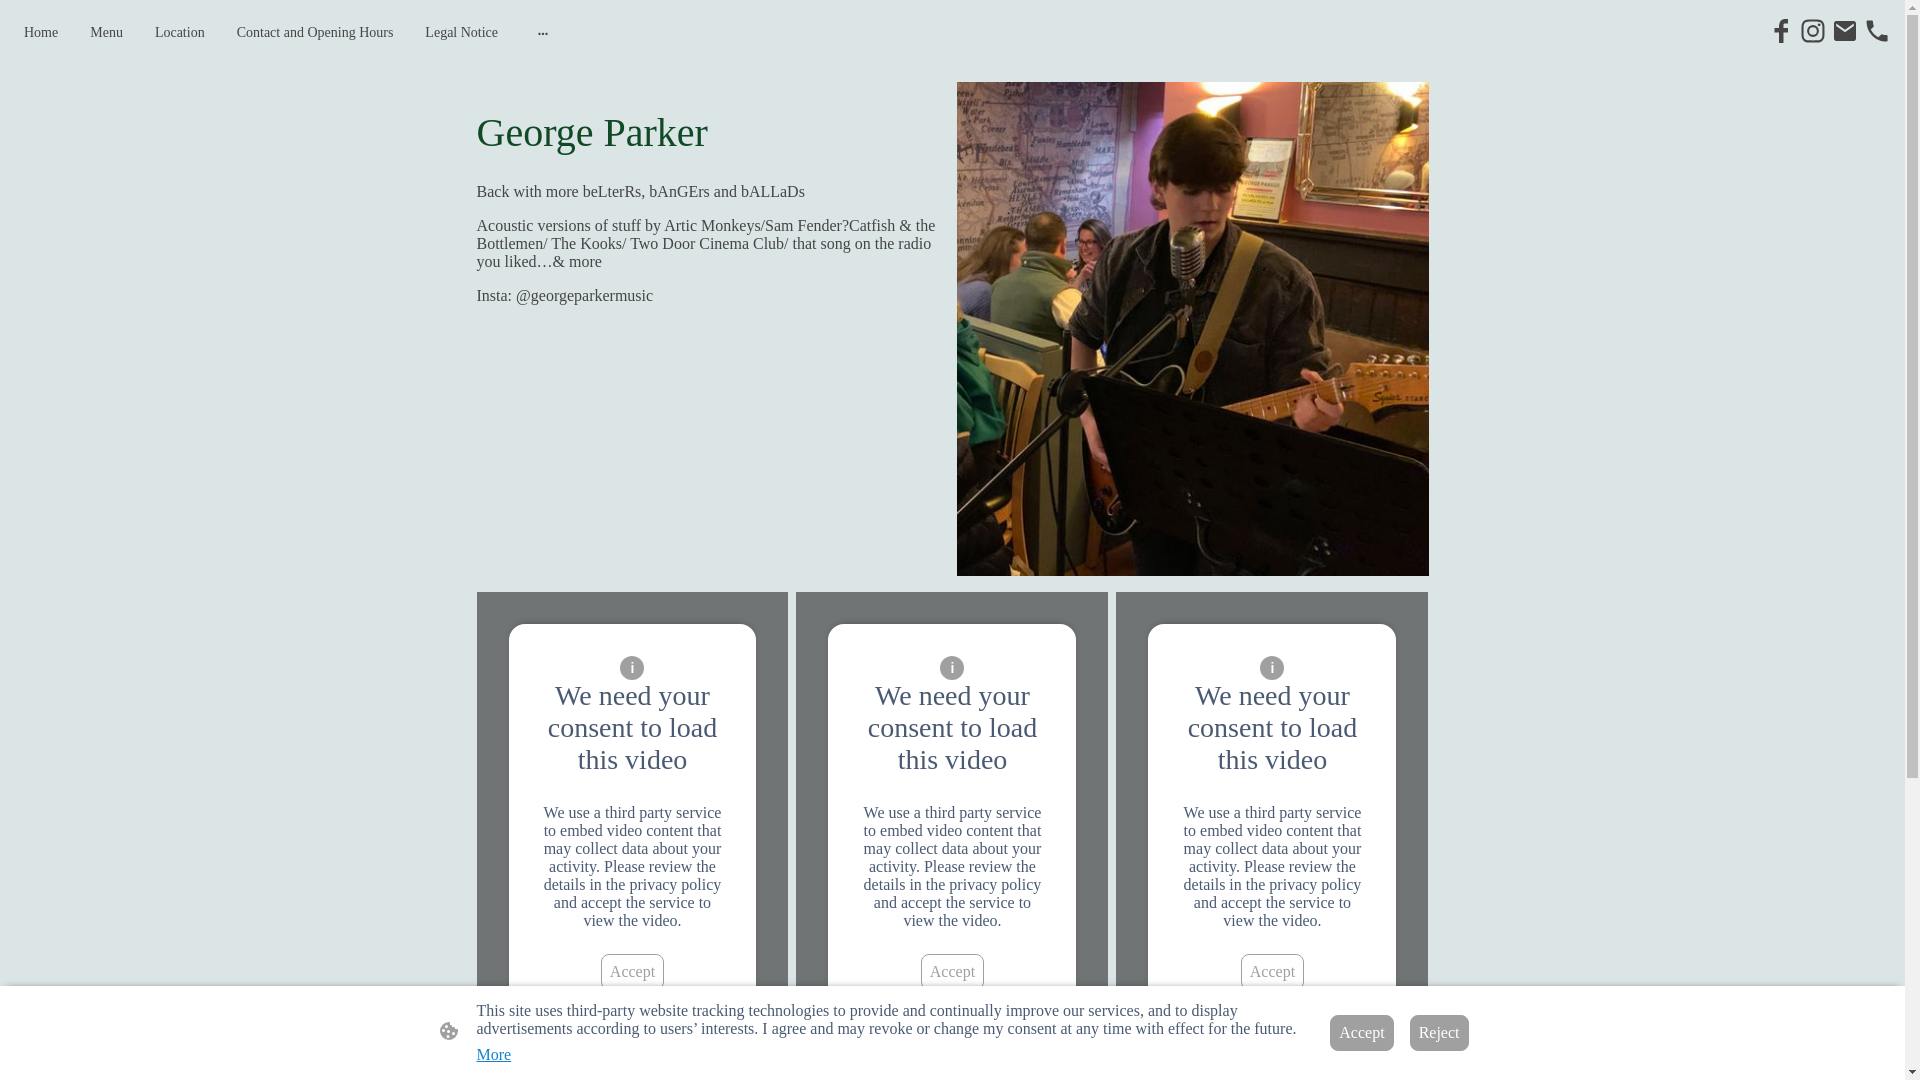  I want to click on Accept, so click(632, 972).